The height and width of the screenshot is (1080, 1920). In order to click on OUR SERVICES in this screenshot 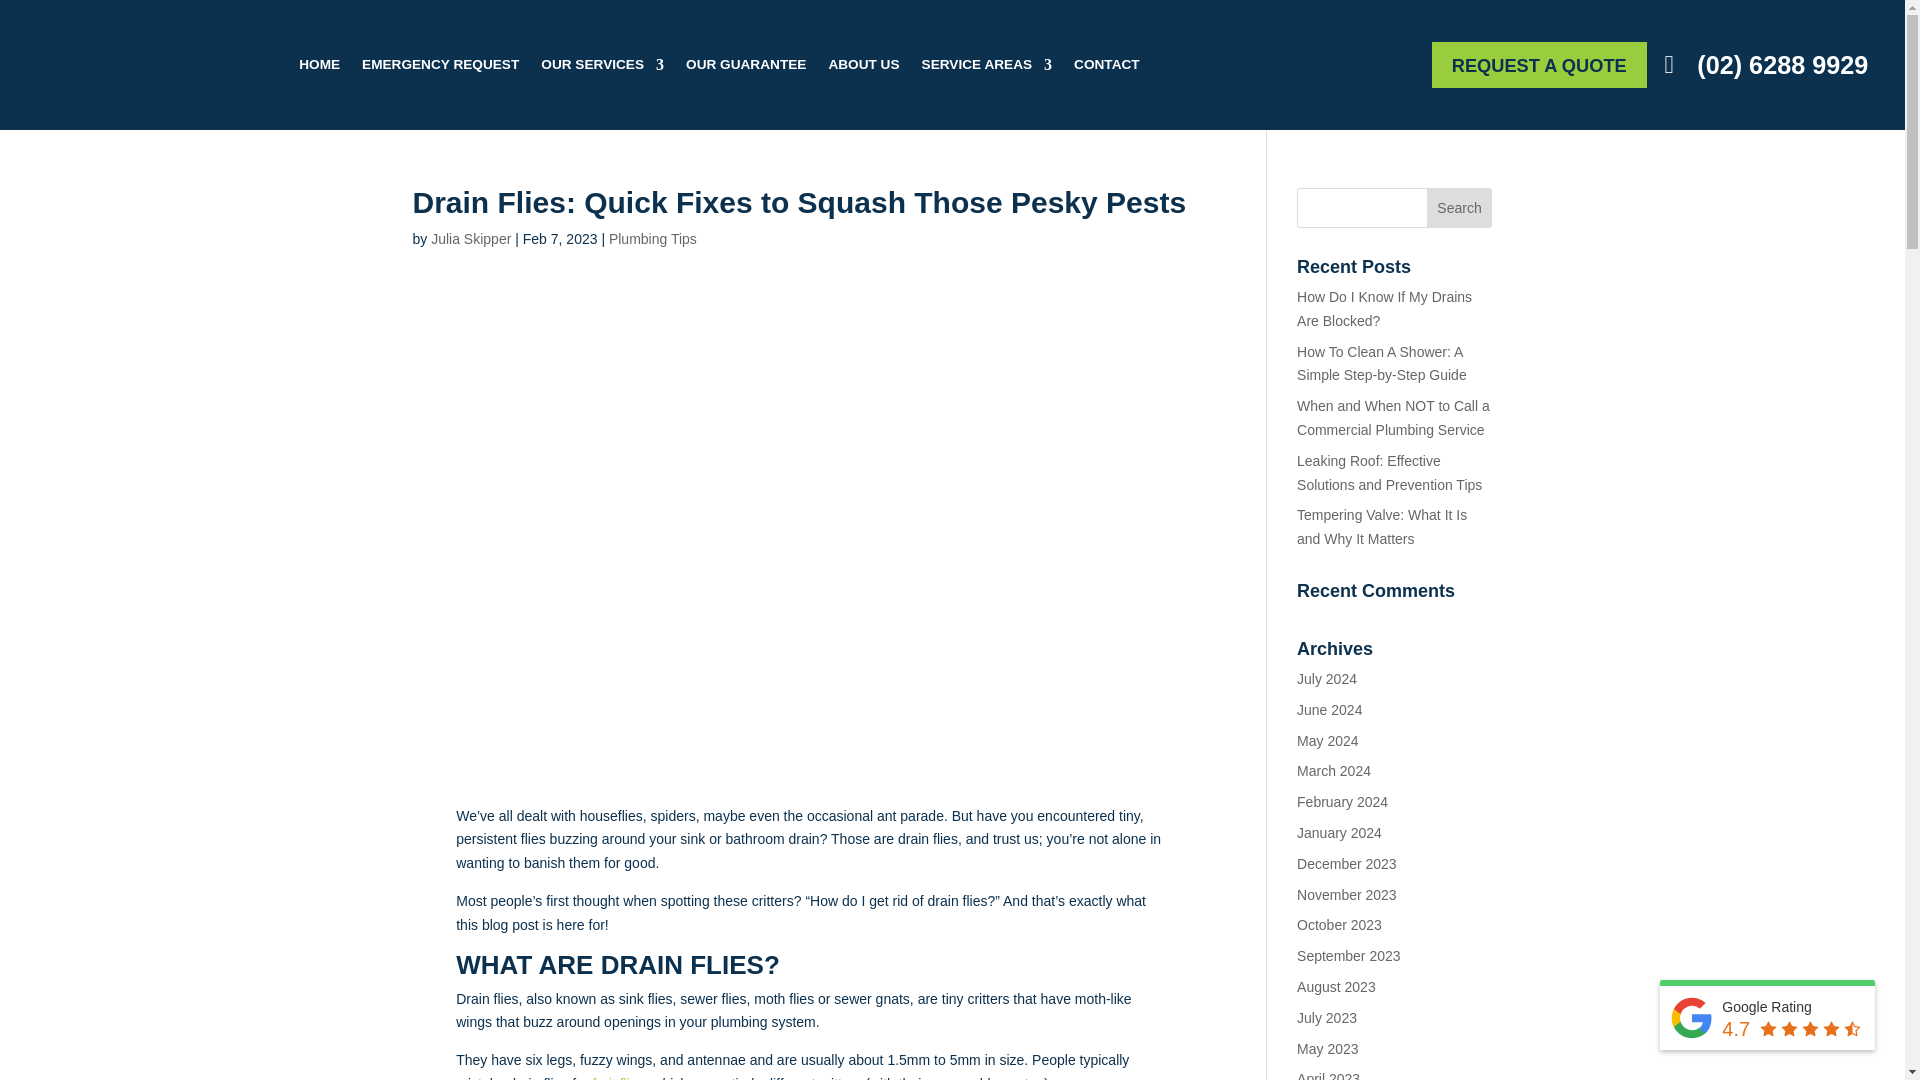, I will do `click(602, 64)`.